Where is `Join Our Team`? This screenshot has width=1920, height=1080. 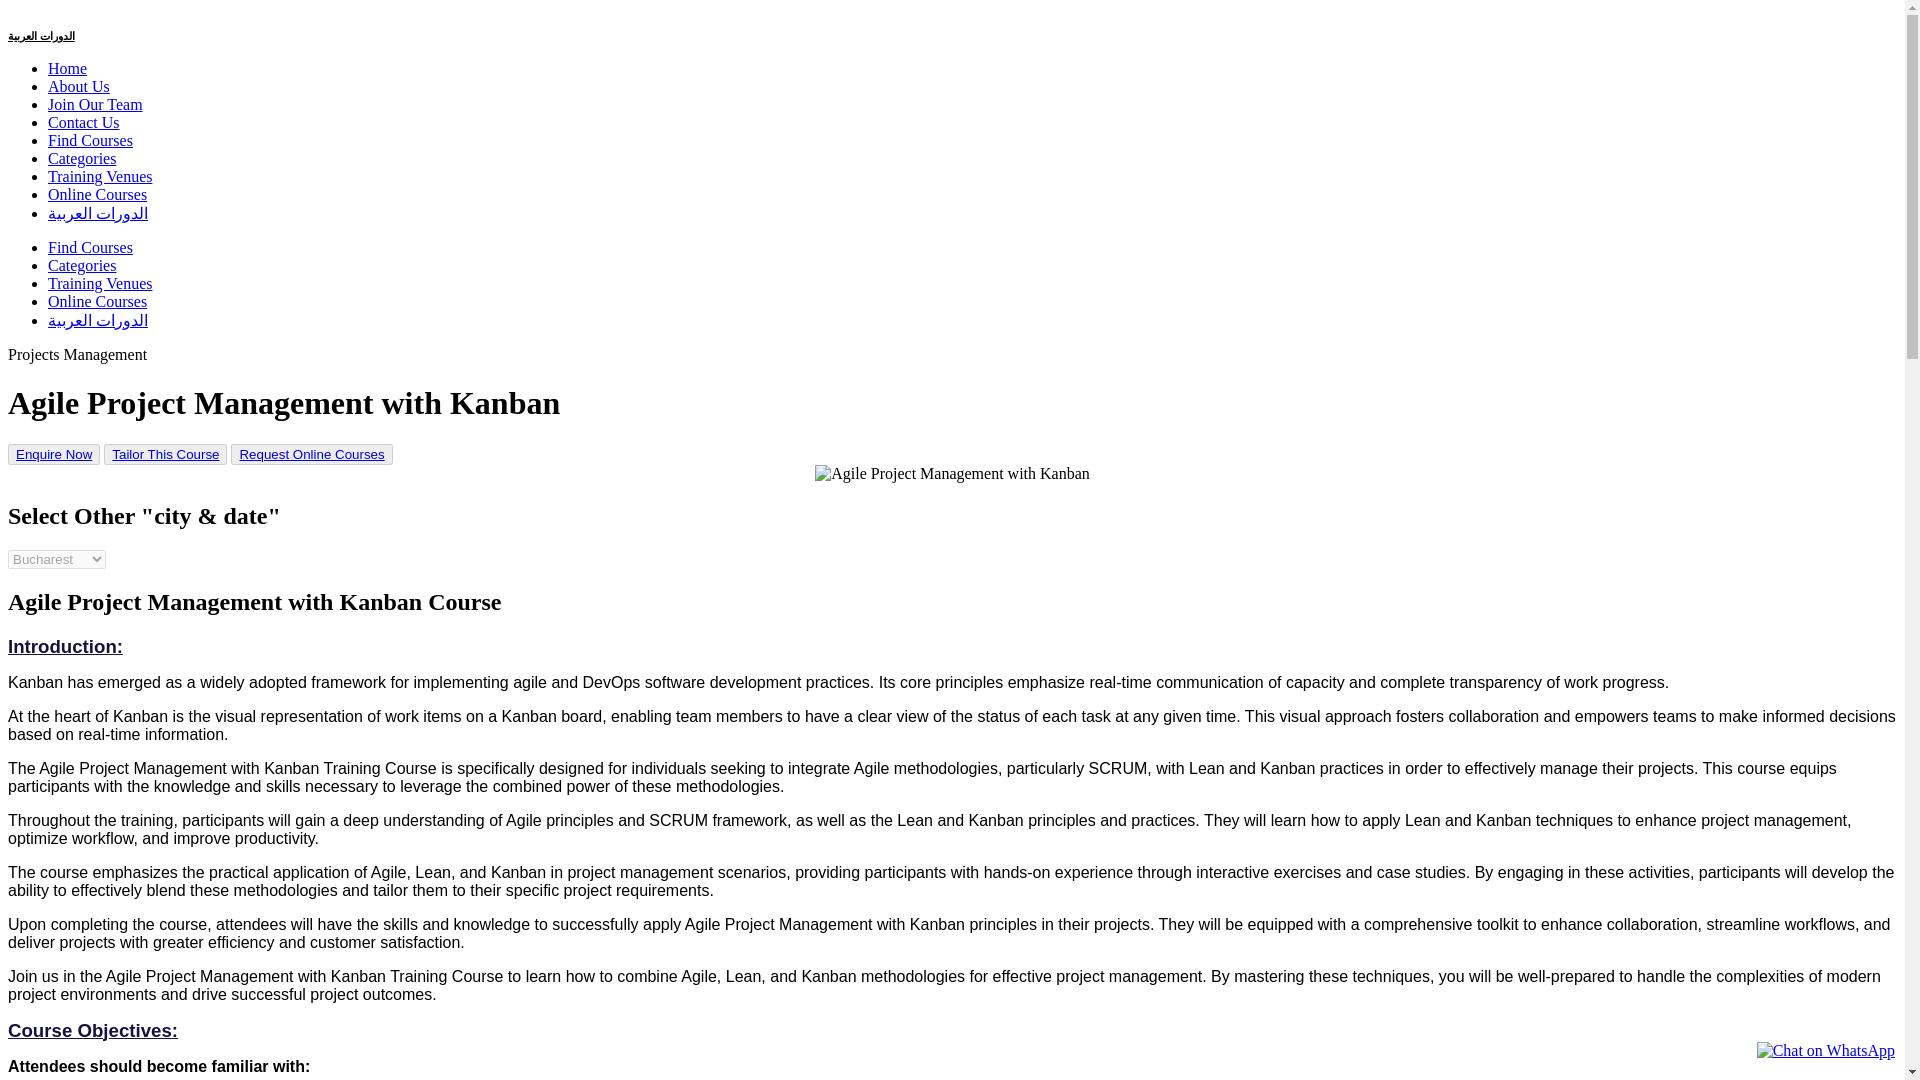 Join Our Team is located at coordinates (95, 104).